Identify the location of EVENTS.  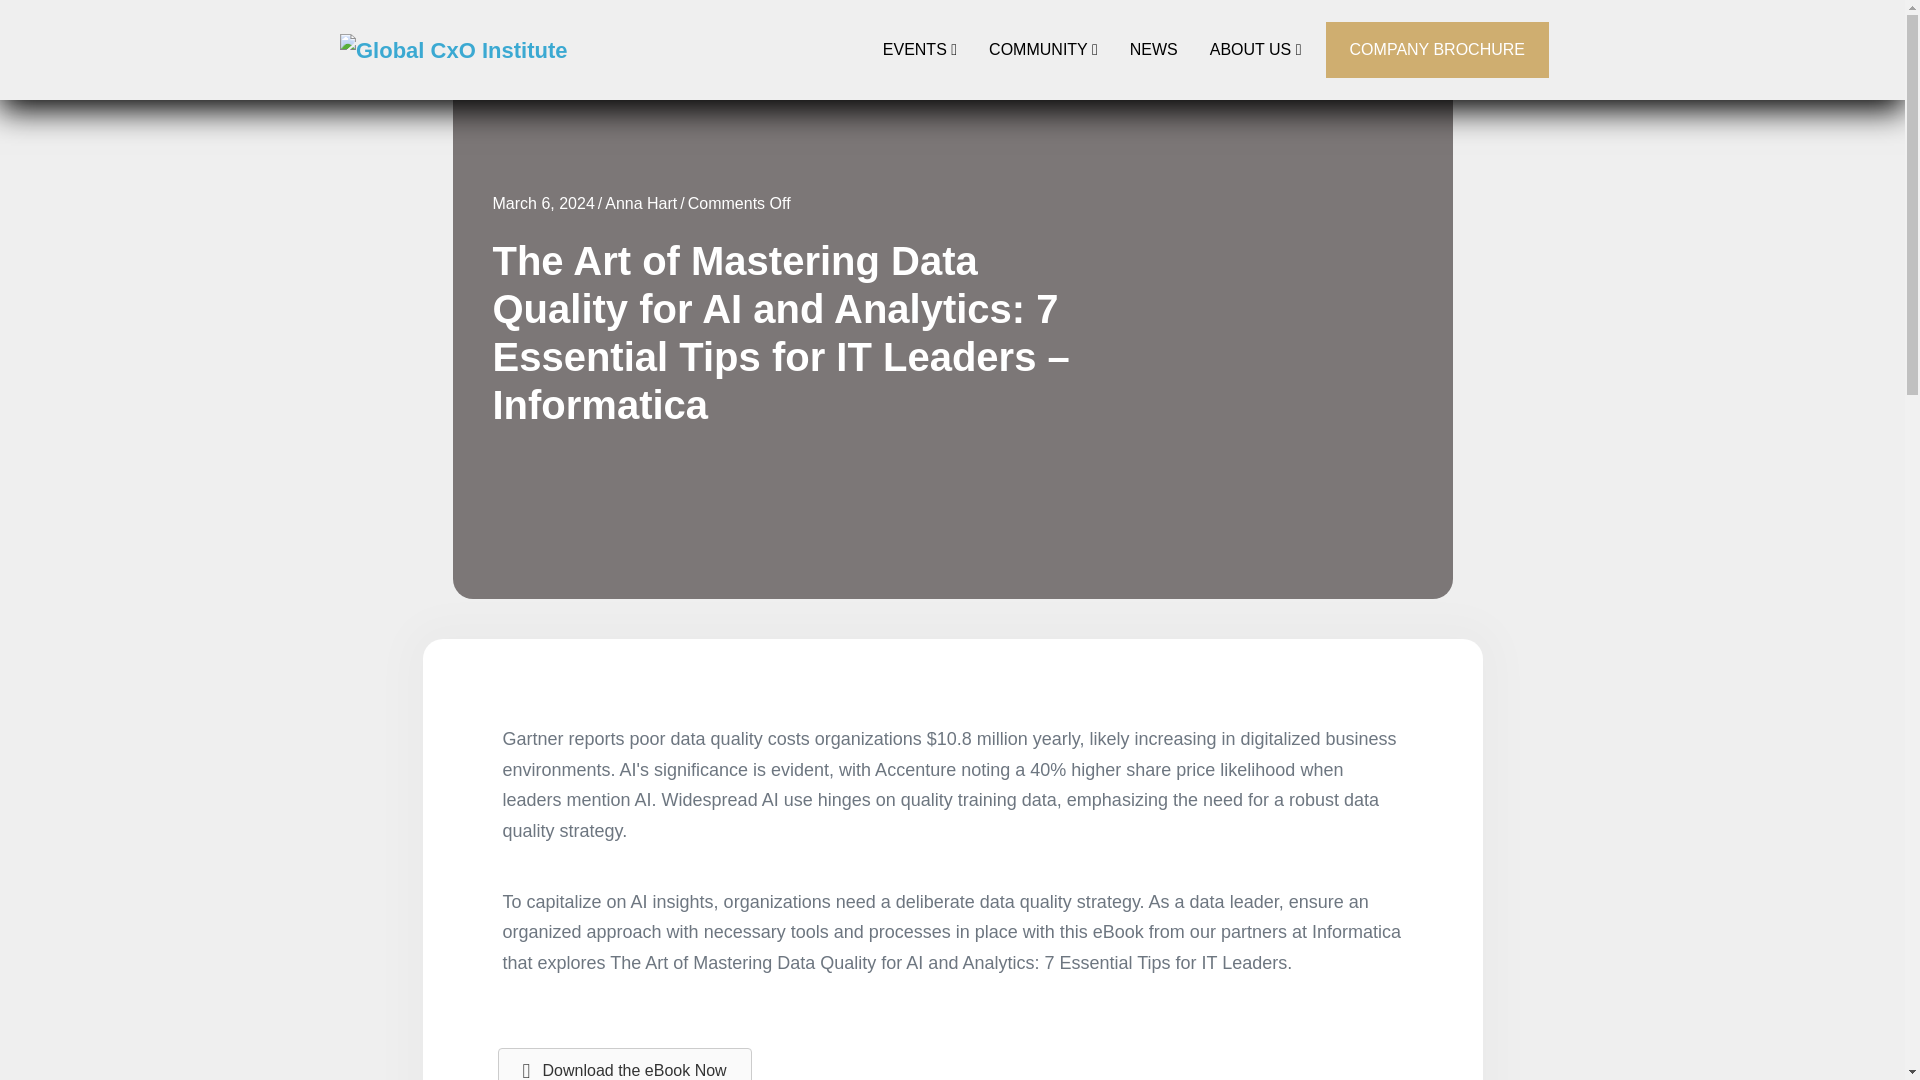
(920, 50).